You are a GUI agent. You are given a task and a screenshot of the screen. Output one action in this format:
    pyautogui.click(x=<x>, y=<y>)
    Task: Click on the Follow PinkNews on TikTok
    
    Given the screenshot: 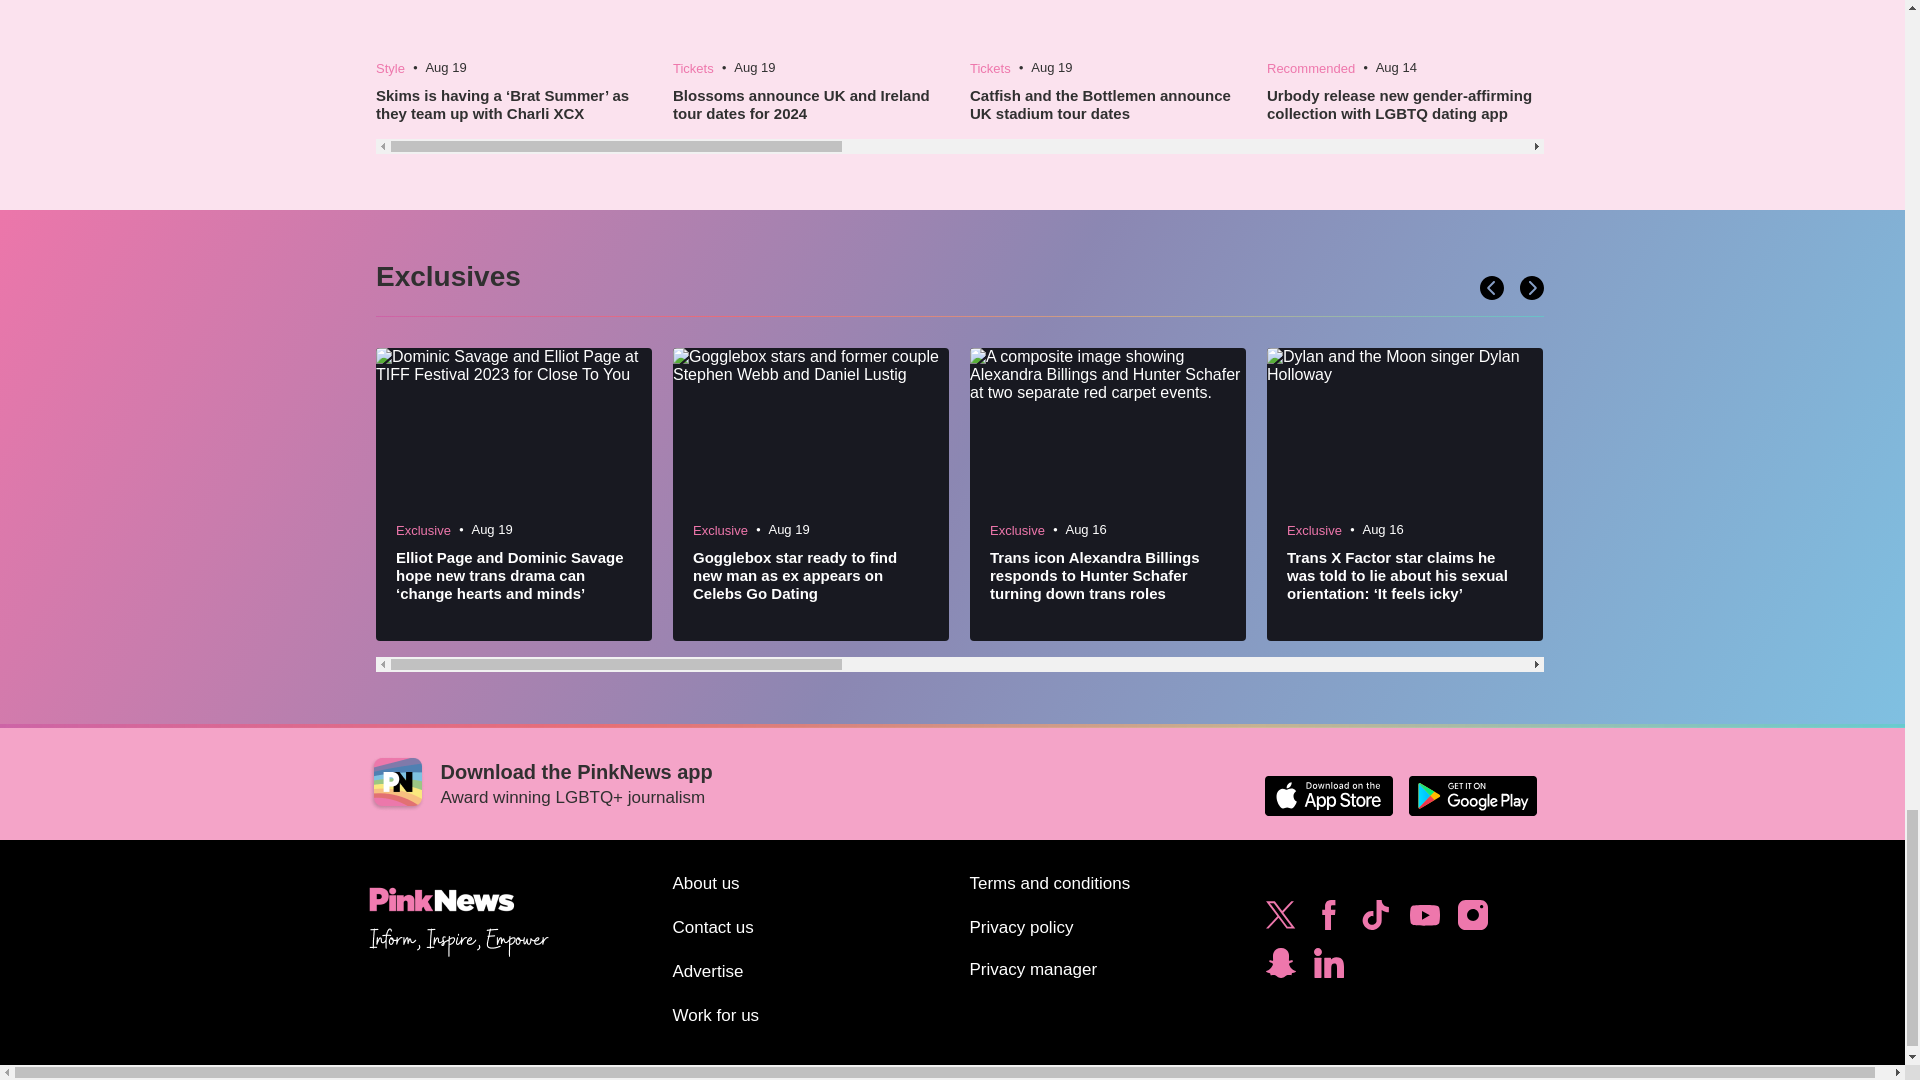 What is the action you would take?
    pyautogui.click(x=1375, y=920)
    